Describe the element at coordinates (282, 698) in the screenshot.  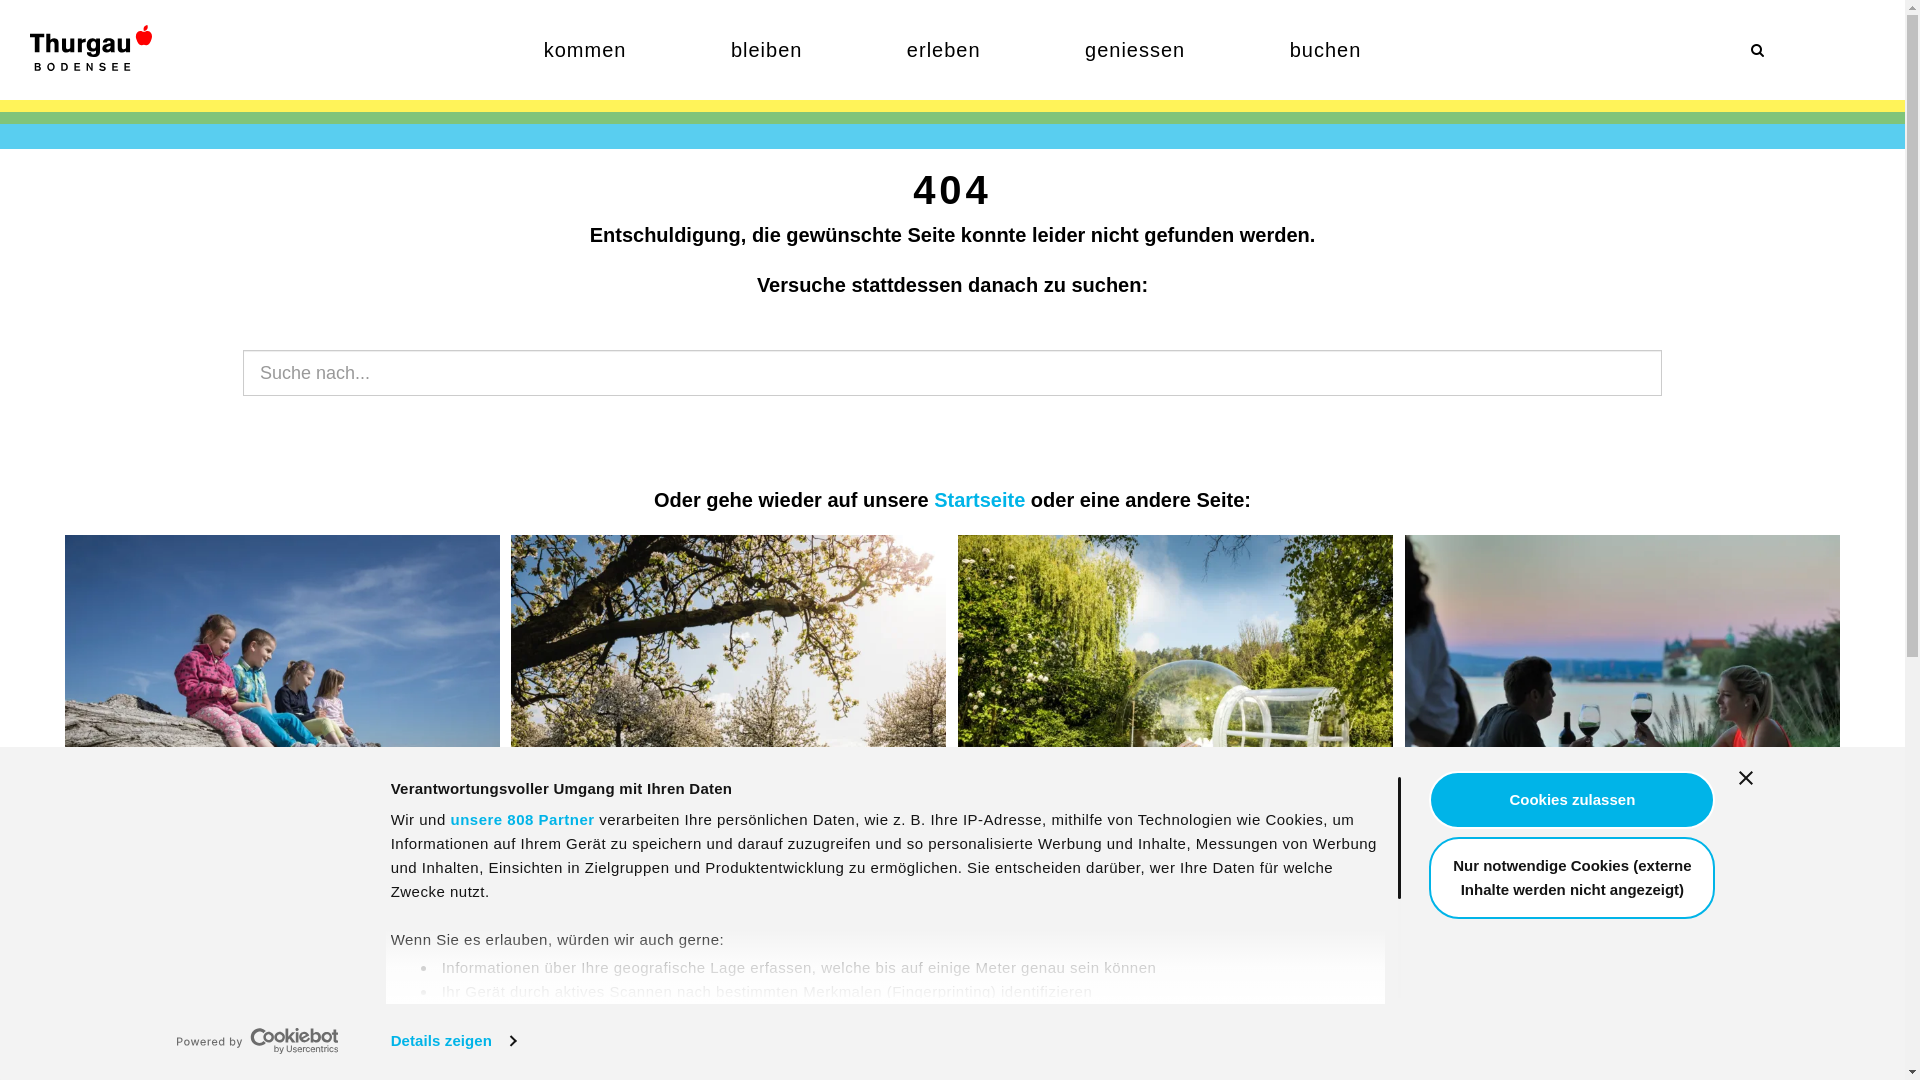
I see `Familien-Tipps` at that location.